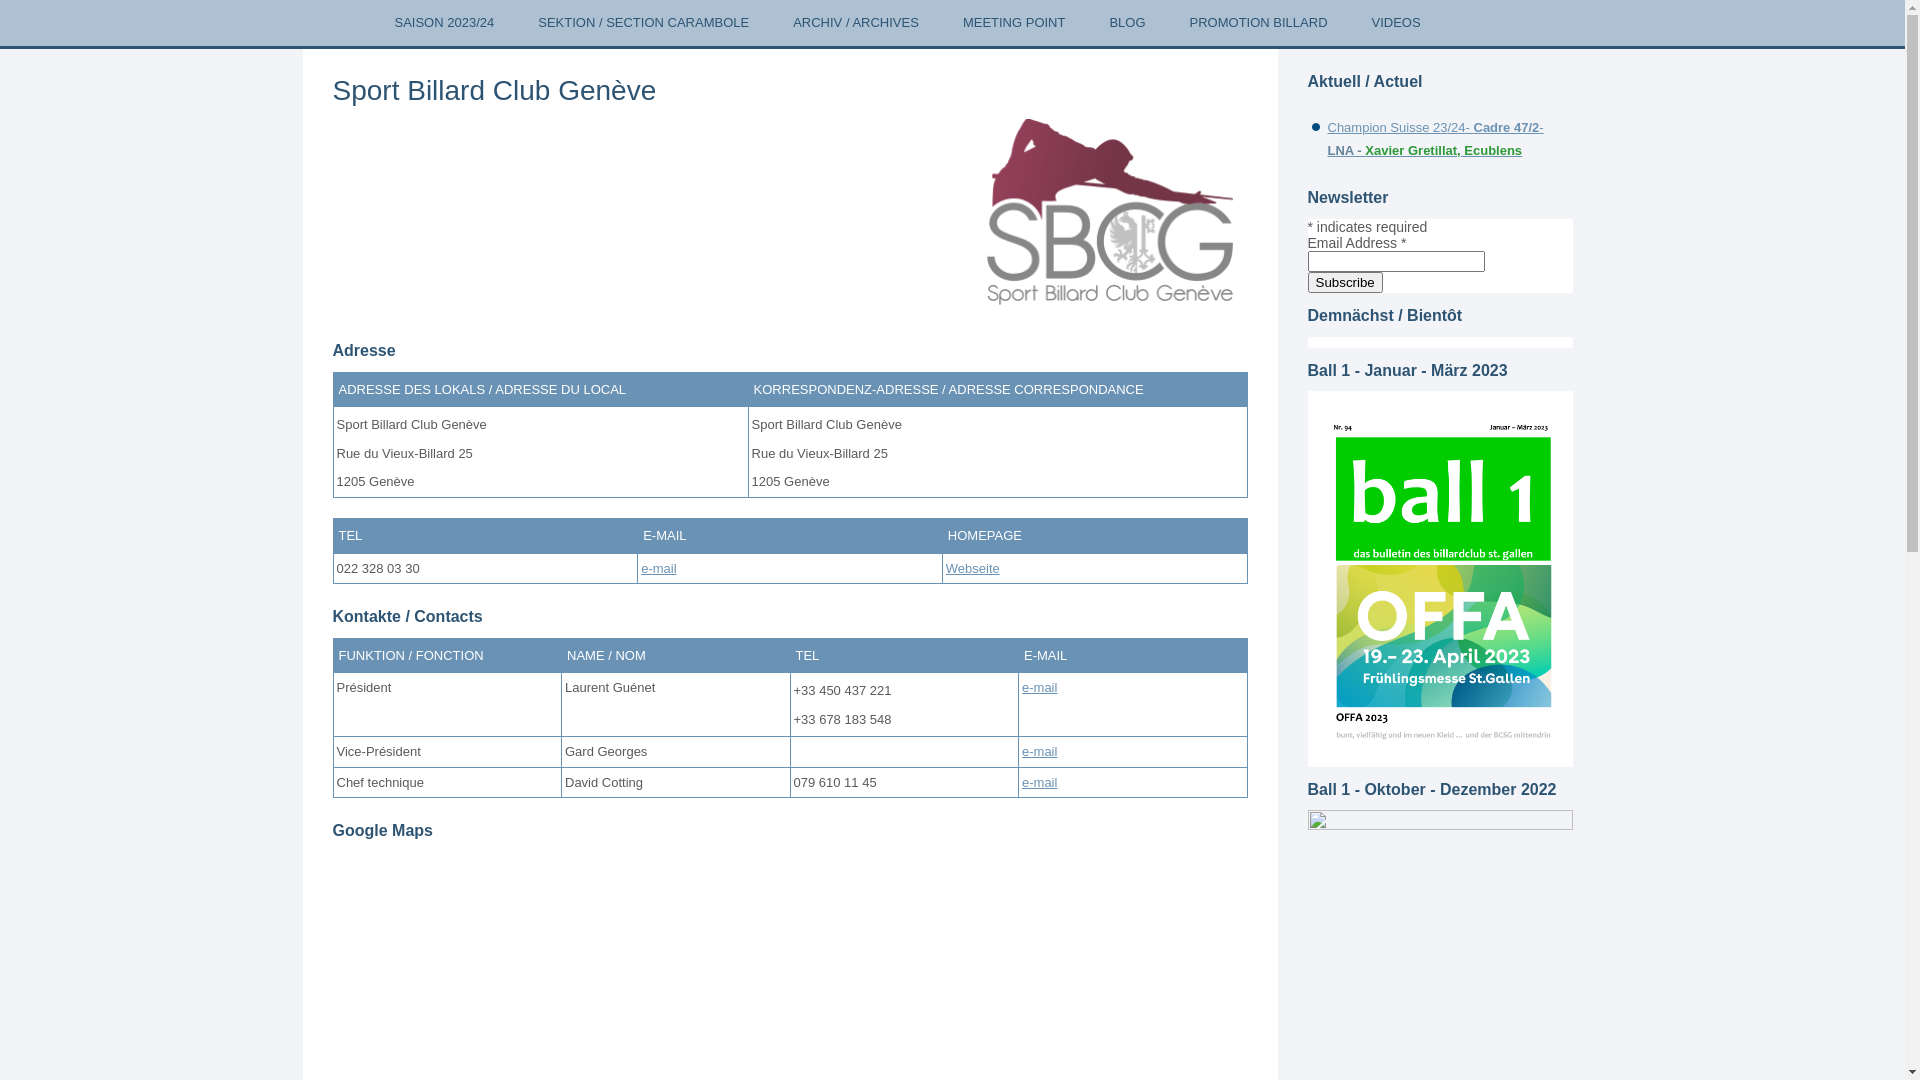 Image resolution: width=1920 pixels, height=1080 pixels. Describe the element at coordinates (973, 568) in the screenshot. I see `Webseite` at that location.